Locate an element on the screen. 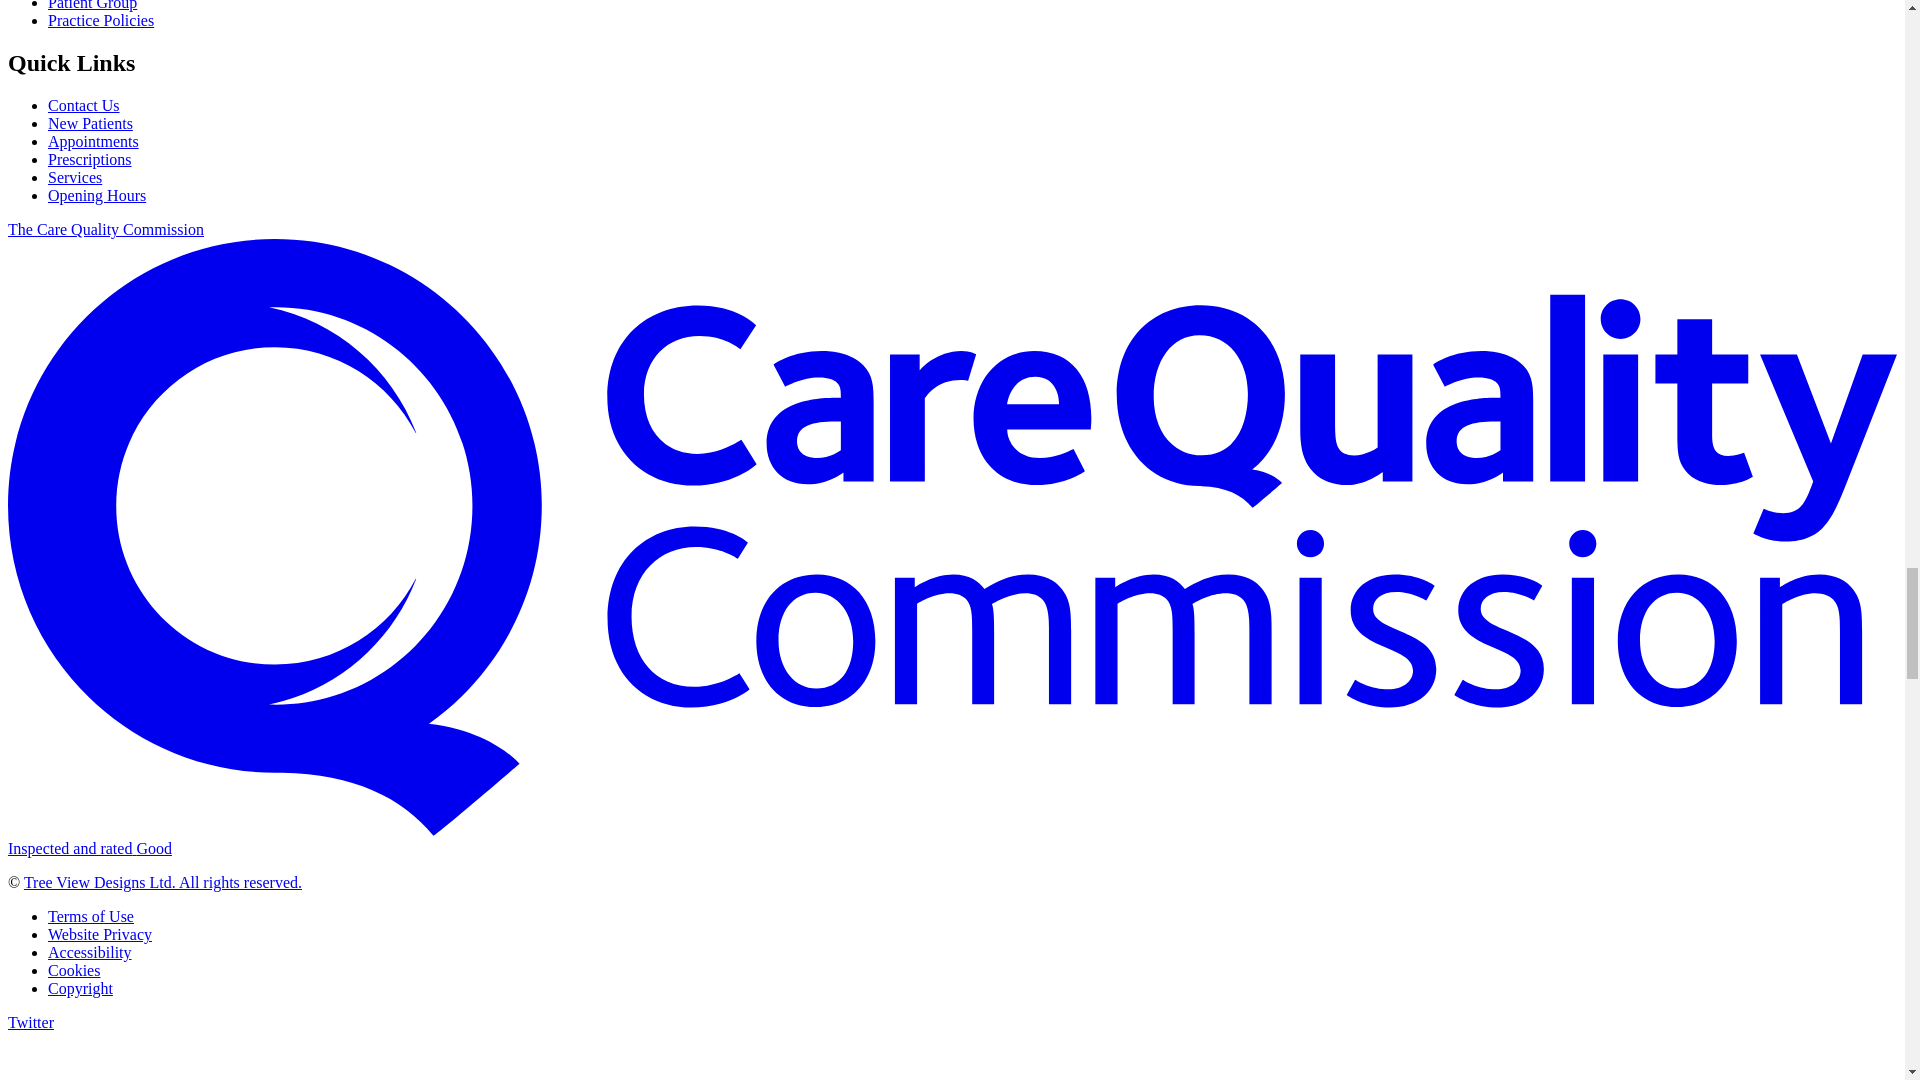 This screenshot has height=1080, width=1920. Tree View Designs Ltd. All rights reserved. is located at coordinates (162, 882).